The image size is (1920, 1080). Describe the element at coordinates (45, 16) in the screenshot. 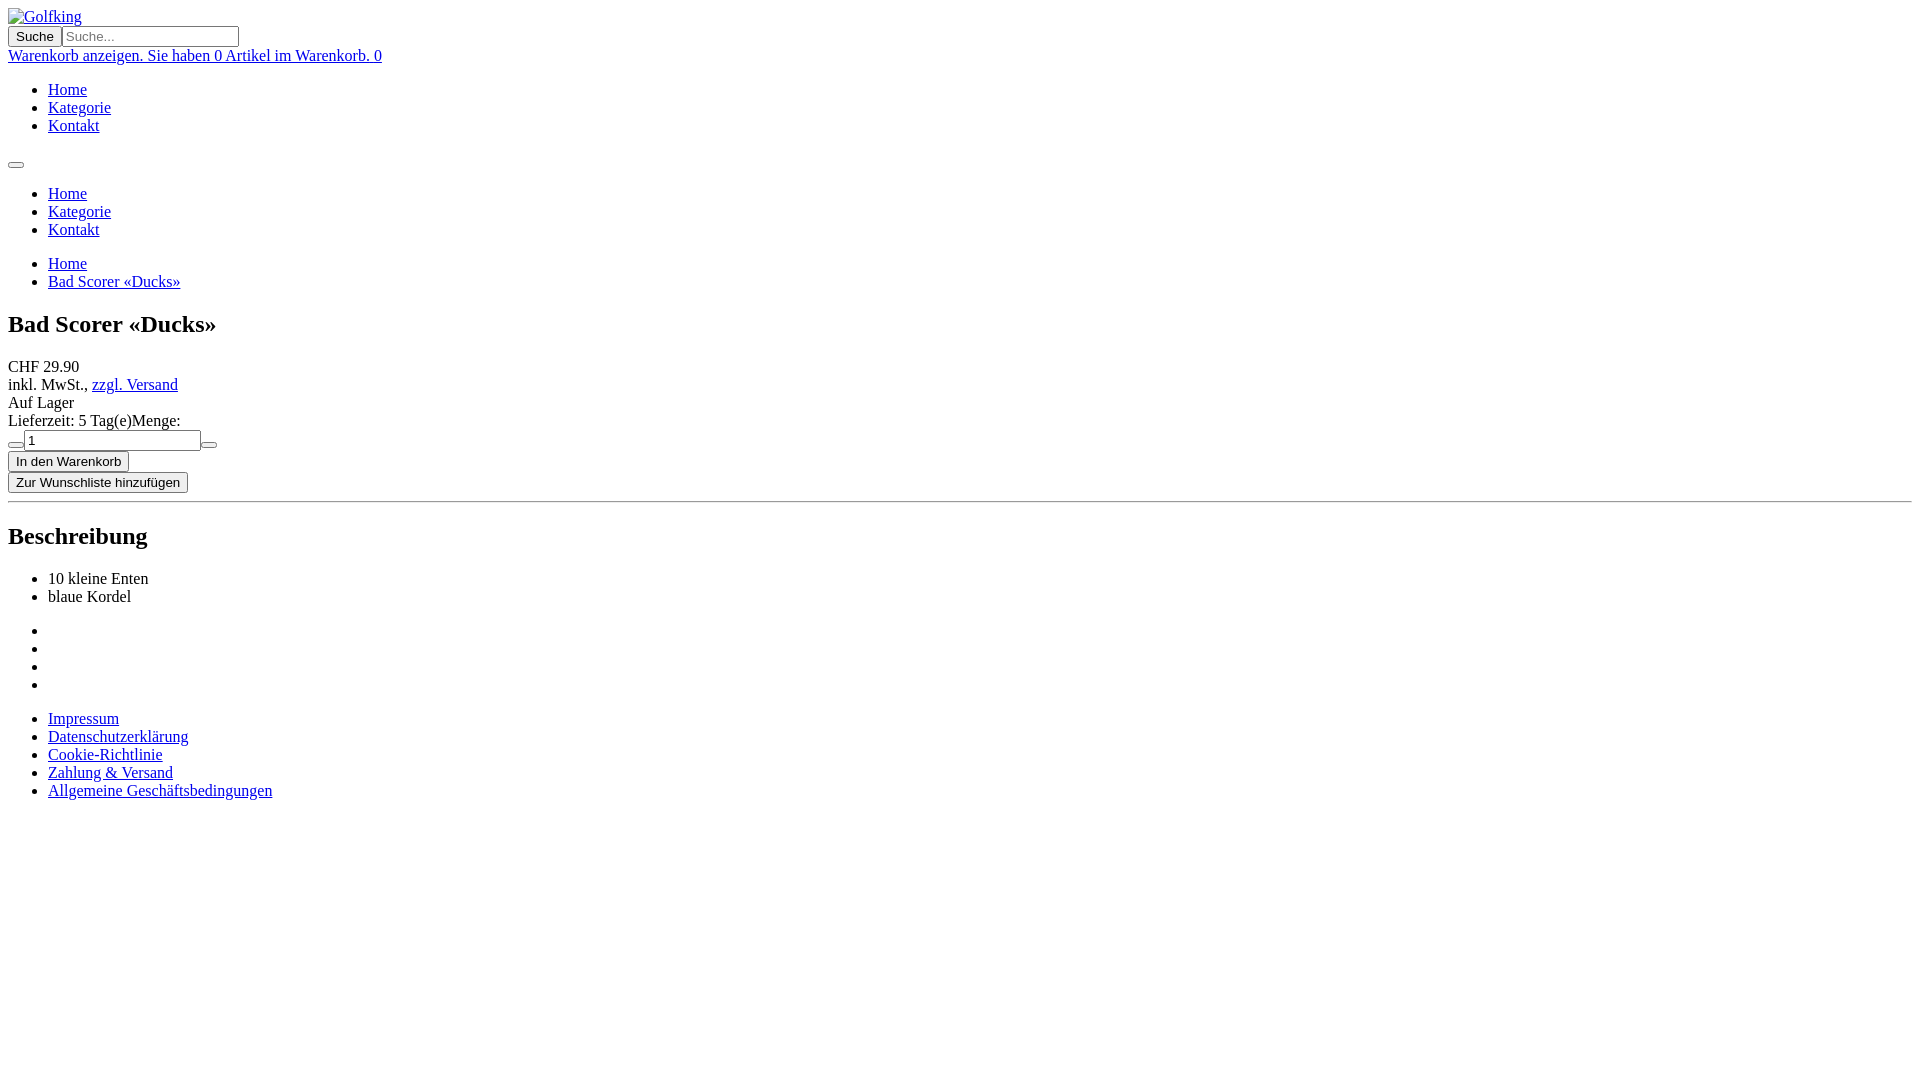

I see `Golfking` at that location.